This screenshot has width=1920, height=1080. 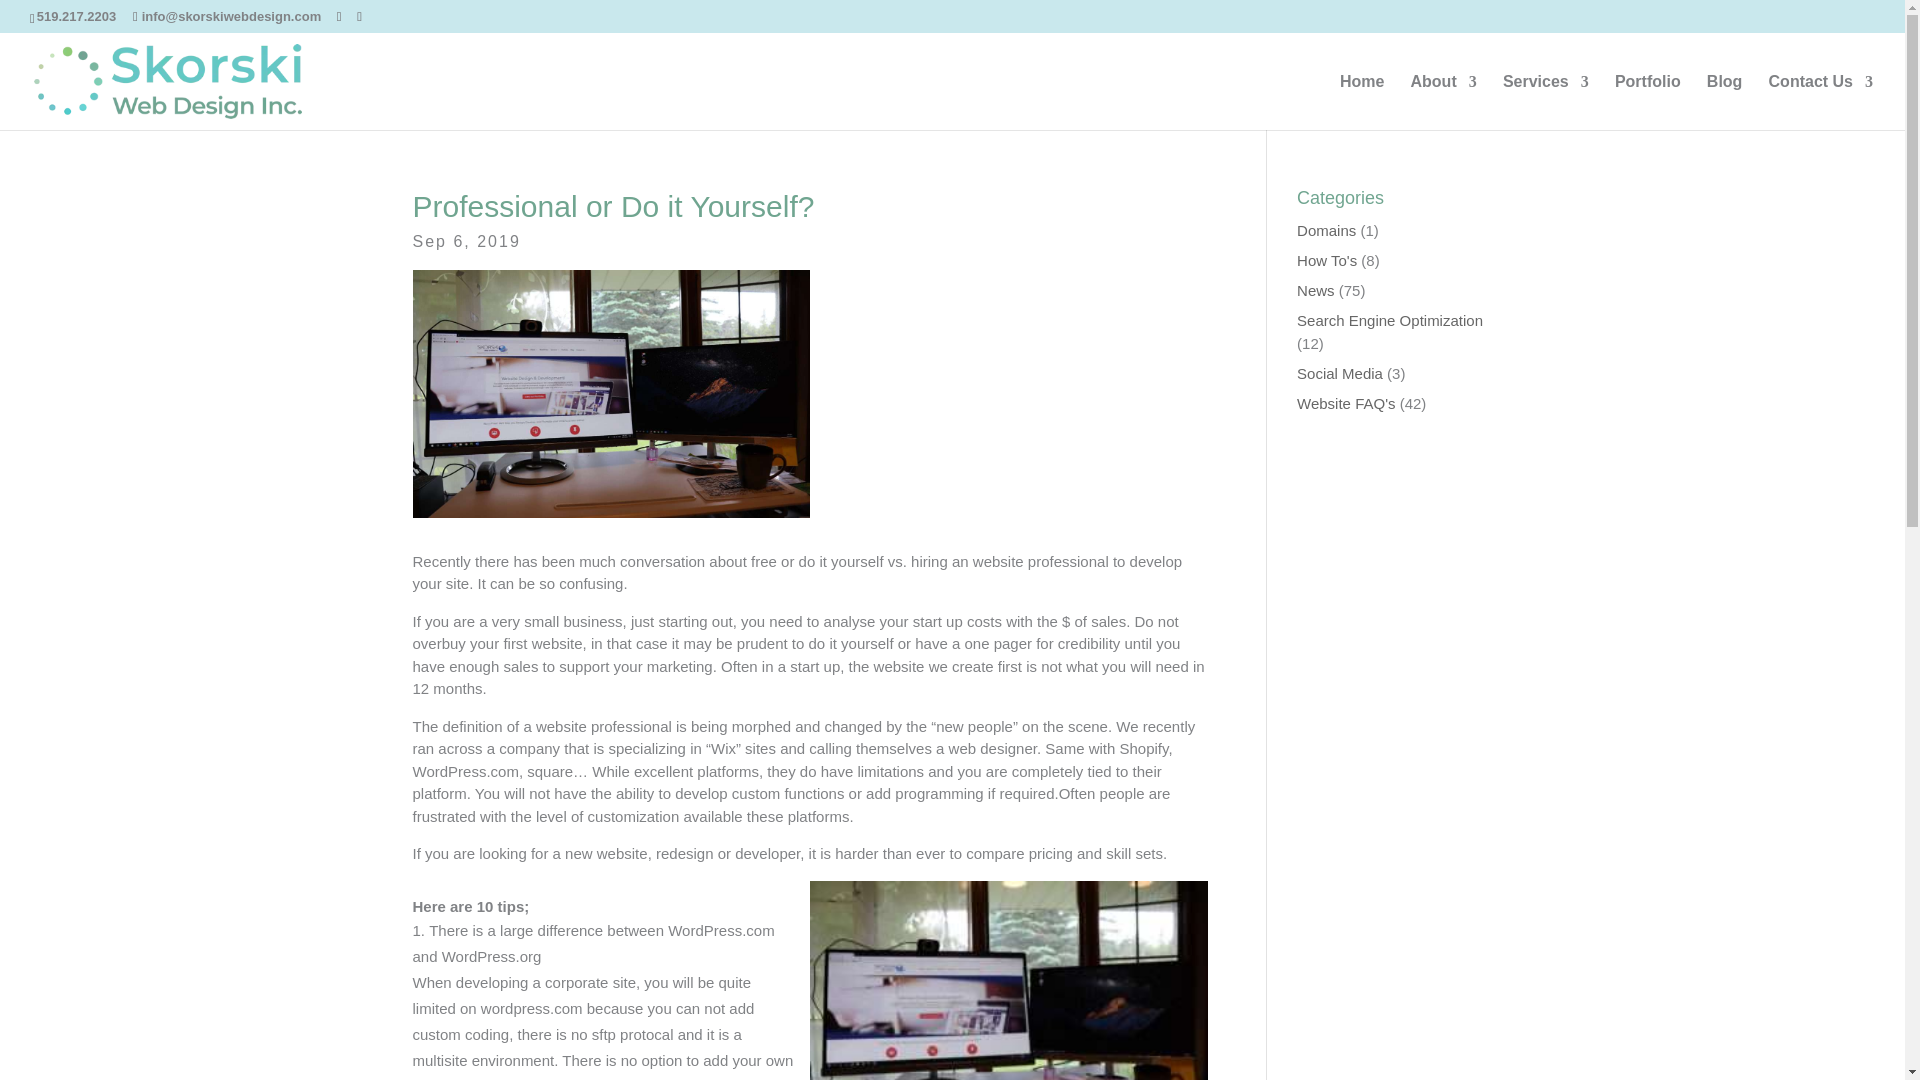 What do you see at coordinates (1648, 101) in the screenshot?
I see `Portfolio` at bounding box center [1648, 101].